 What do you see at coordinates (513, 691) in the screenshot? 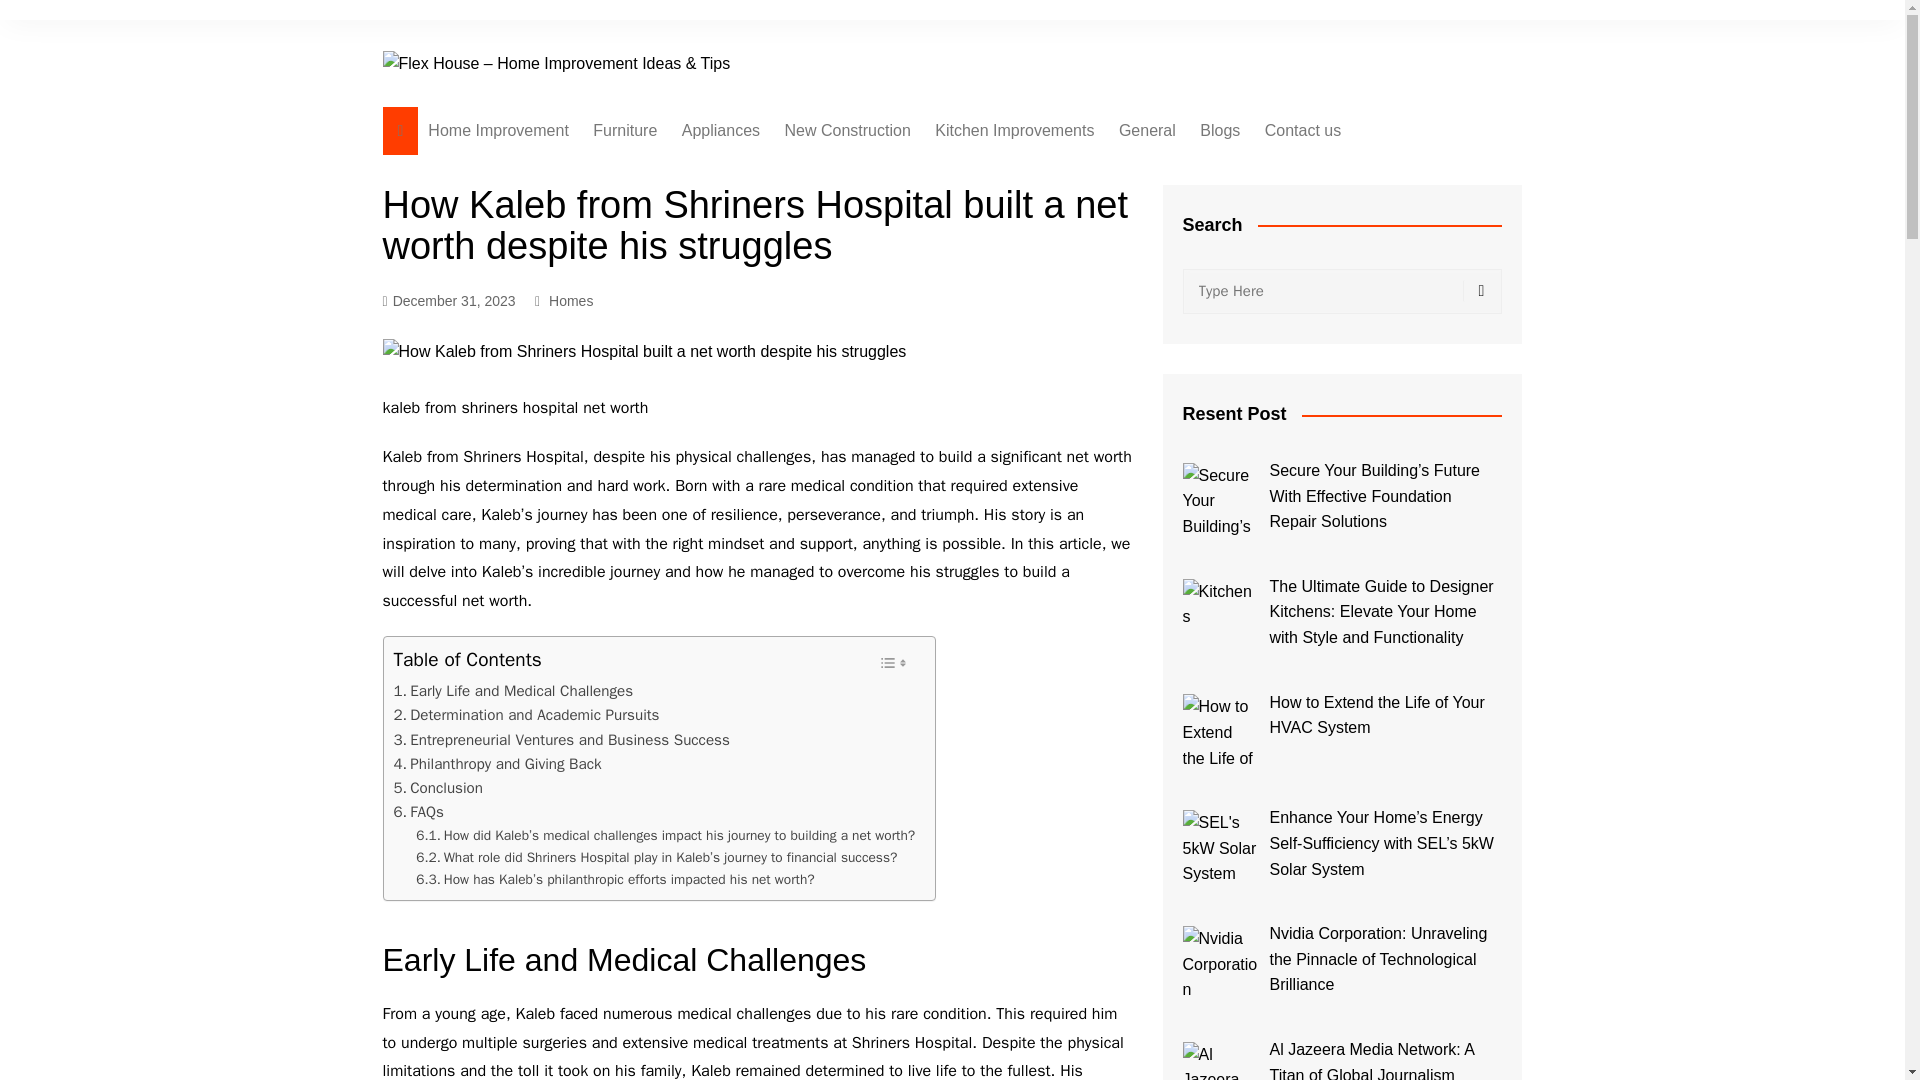
I see `Early Life and Medical Challenges` at bounding box center [513, 691].